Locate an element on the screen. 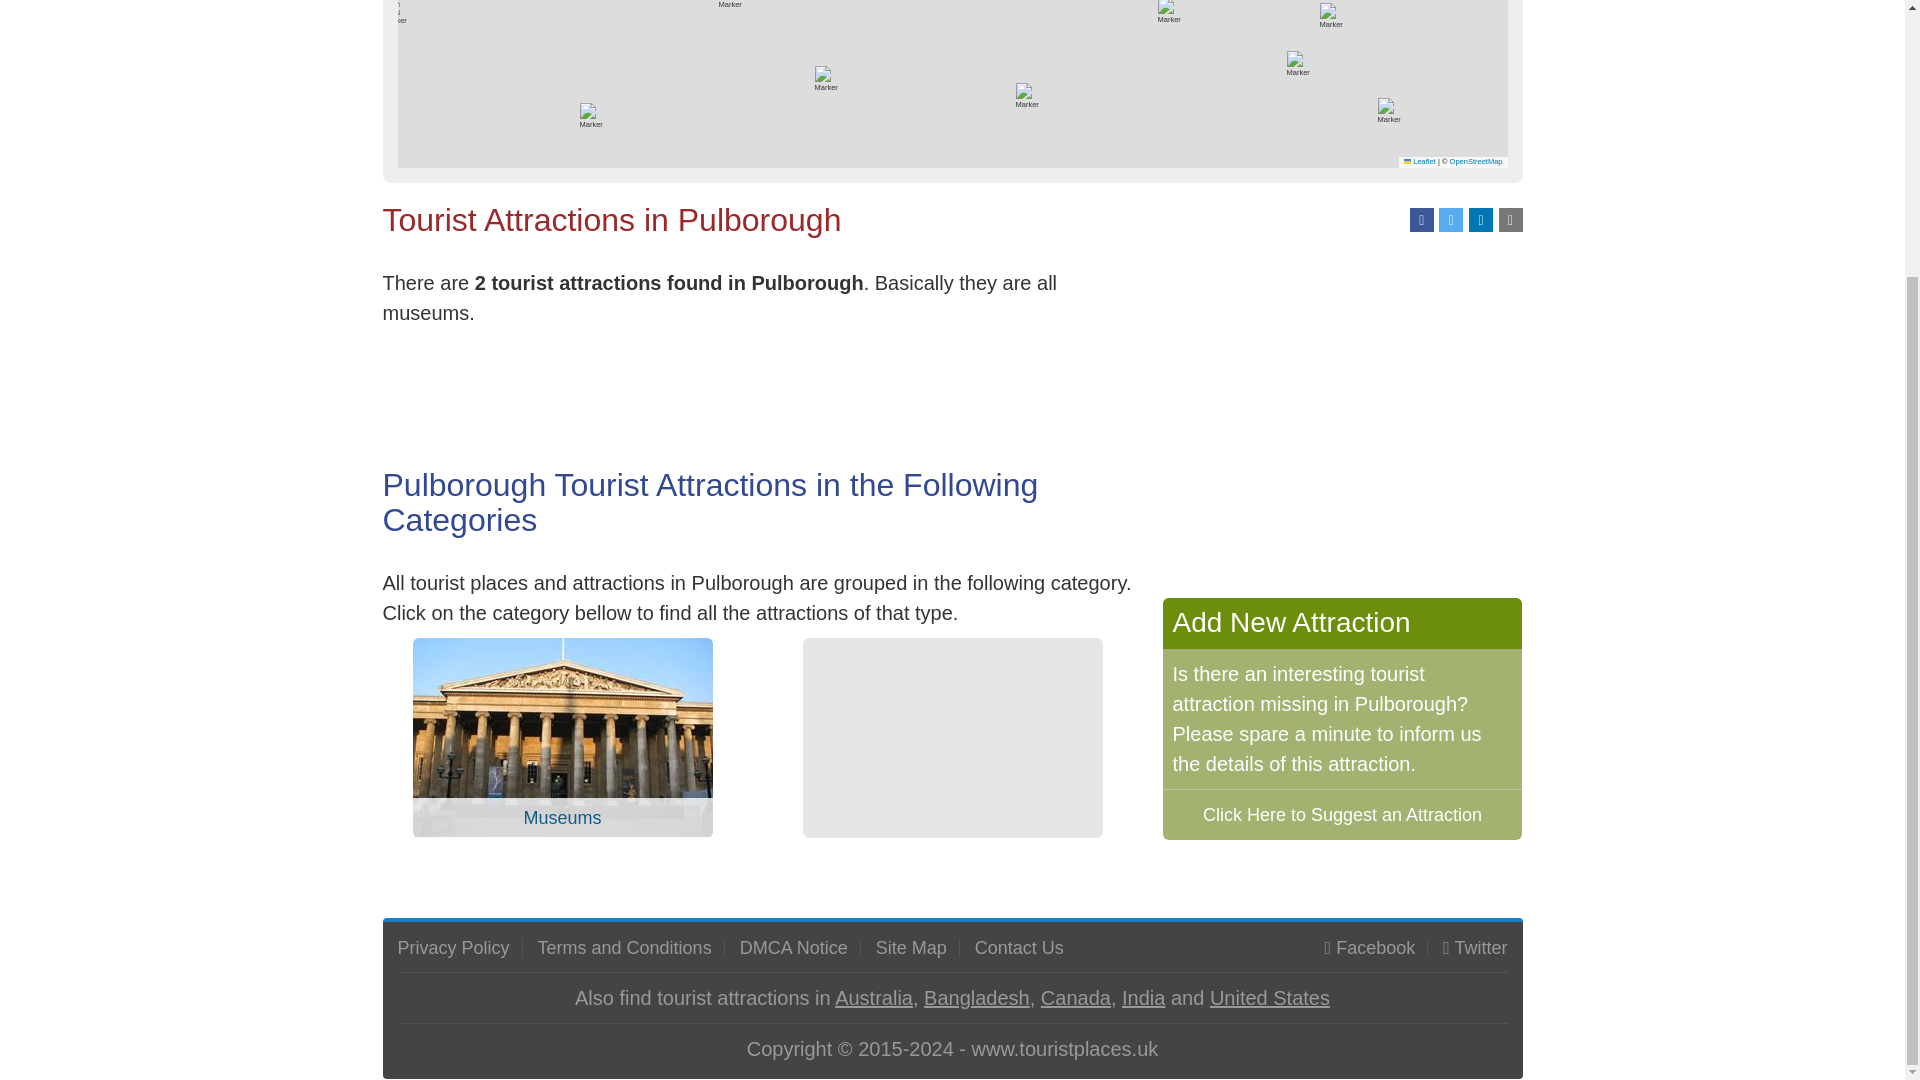  Canada is located at coordinates (1076, 998).